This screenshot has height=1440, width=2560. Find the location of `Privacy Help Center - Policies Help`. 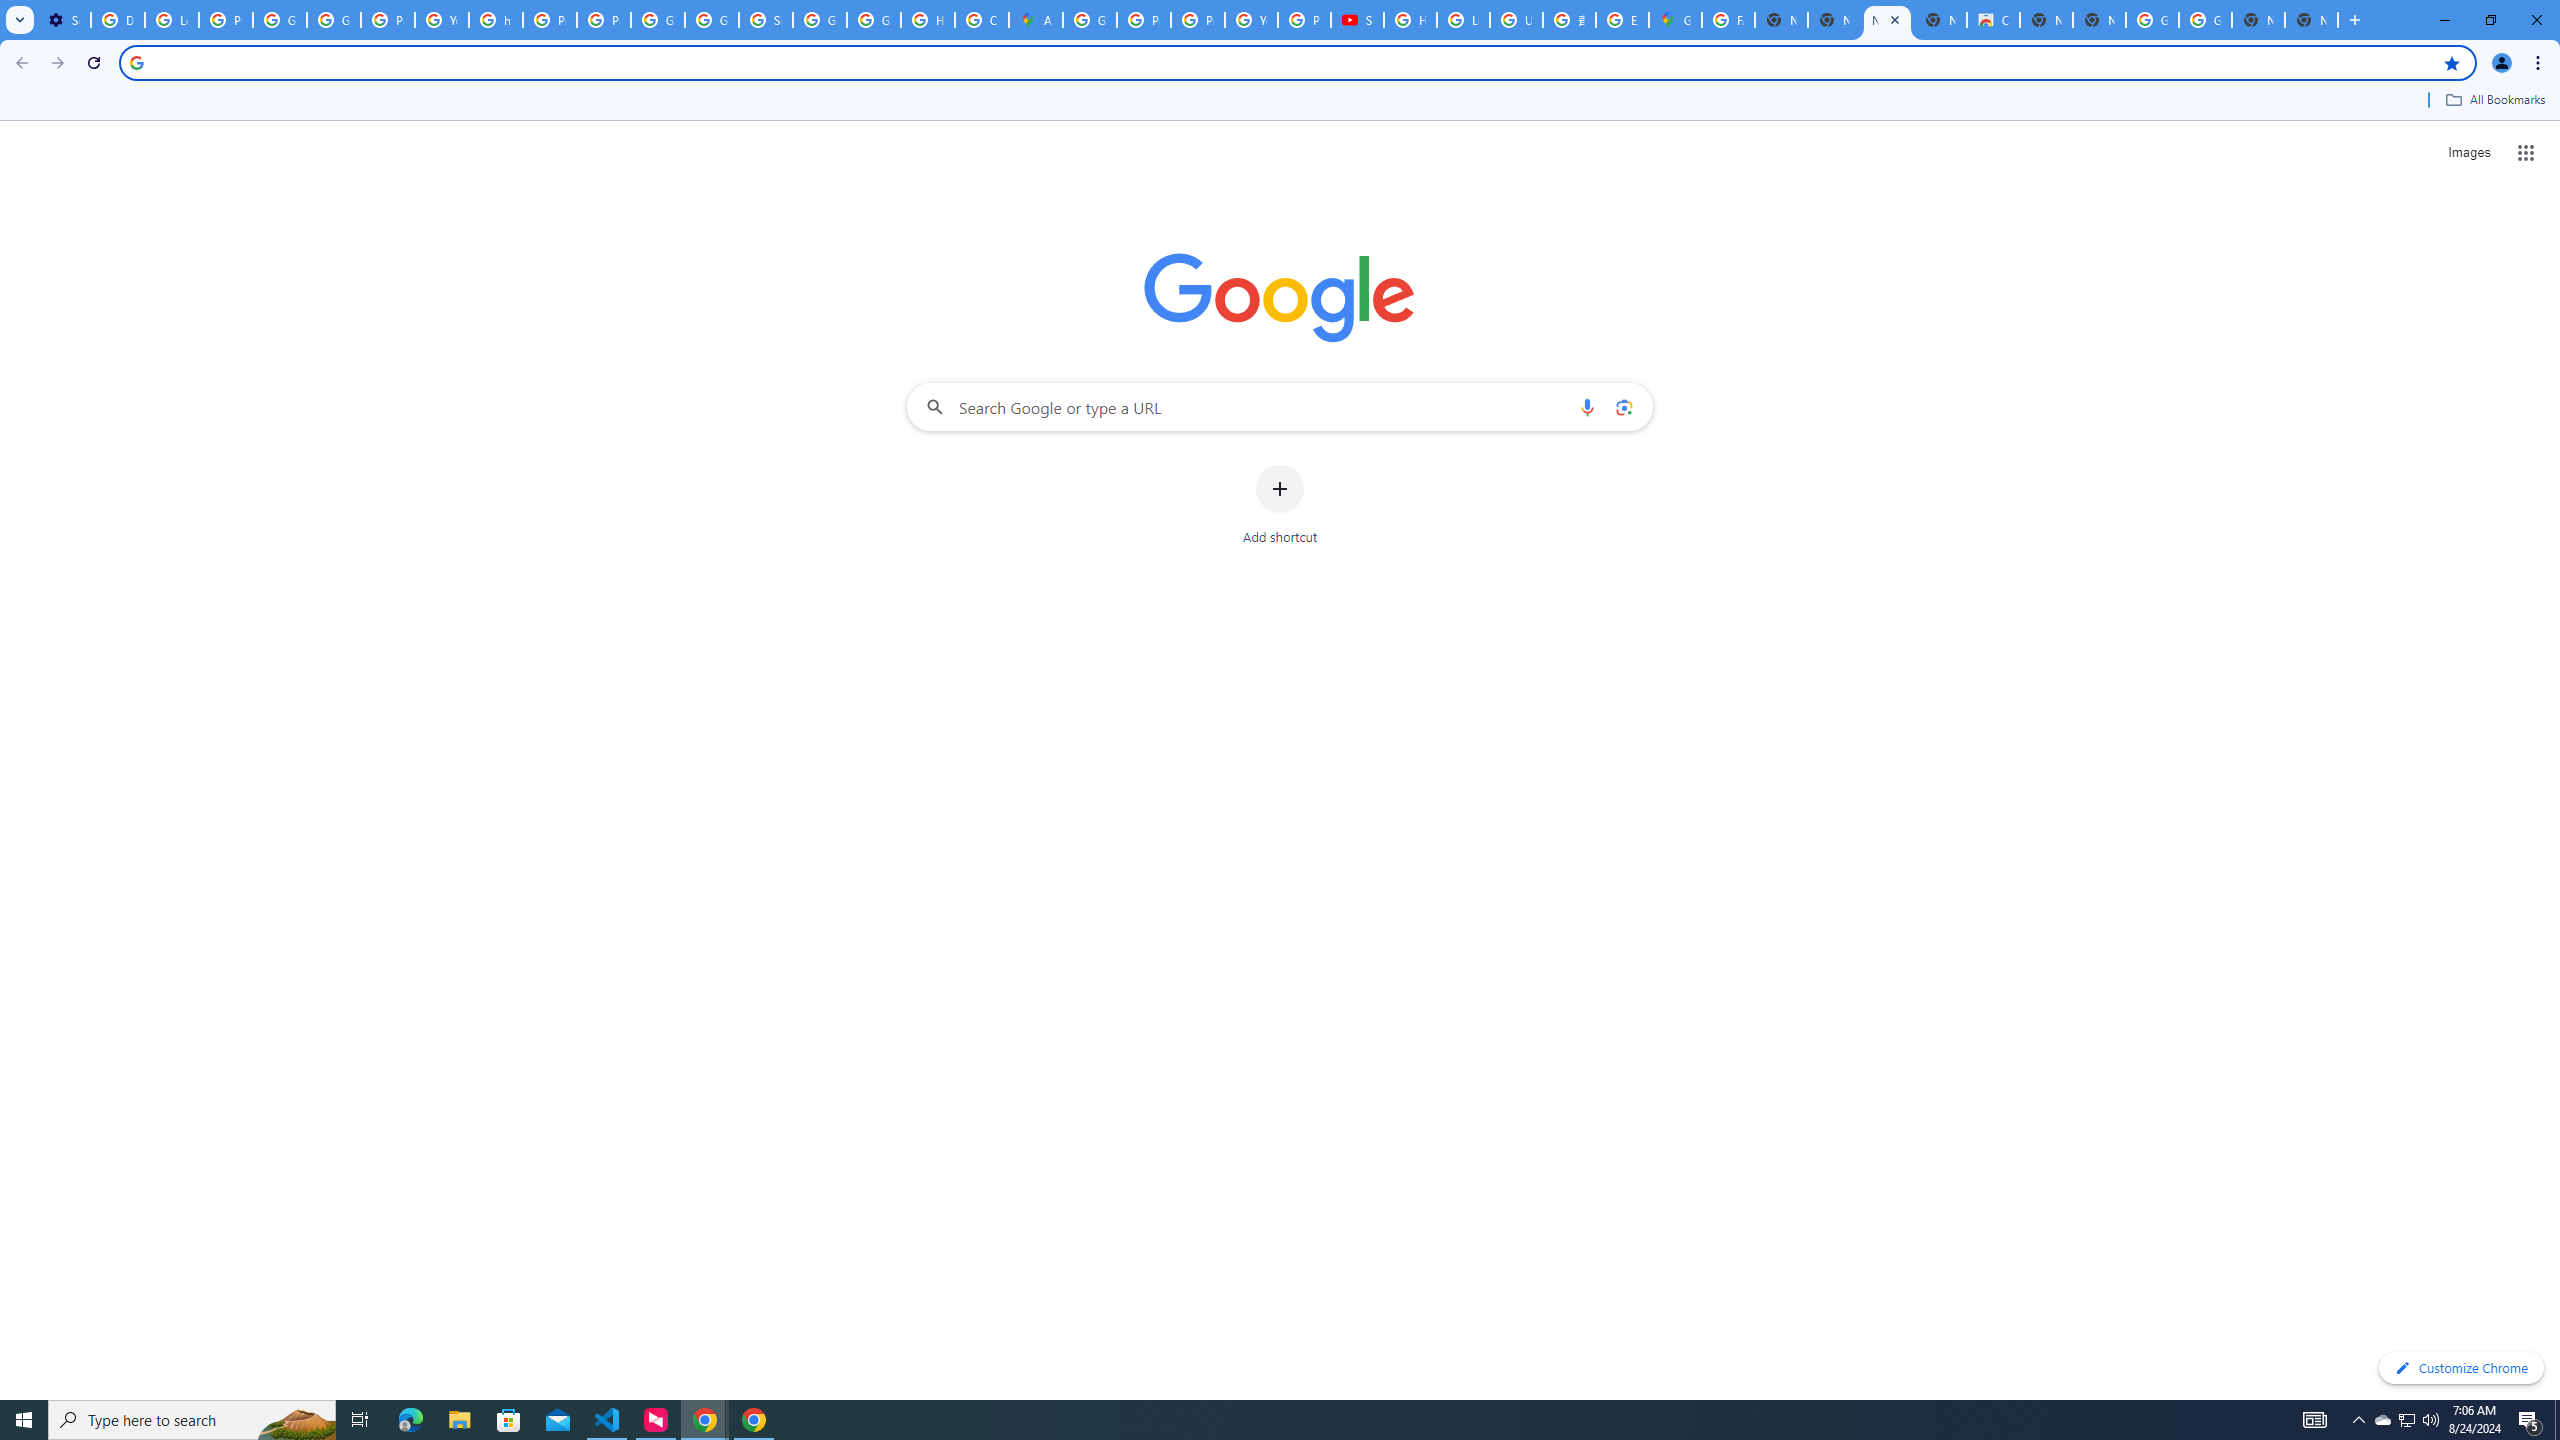

Privacy Help Center - Policies Help is located at coordinates (550, 20).